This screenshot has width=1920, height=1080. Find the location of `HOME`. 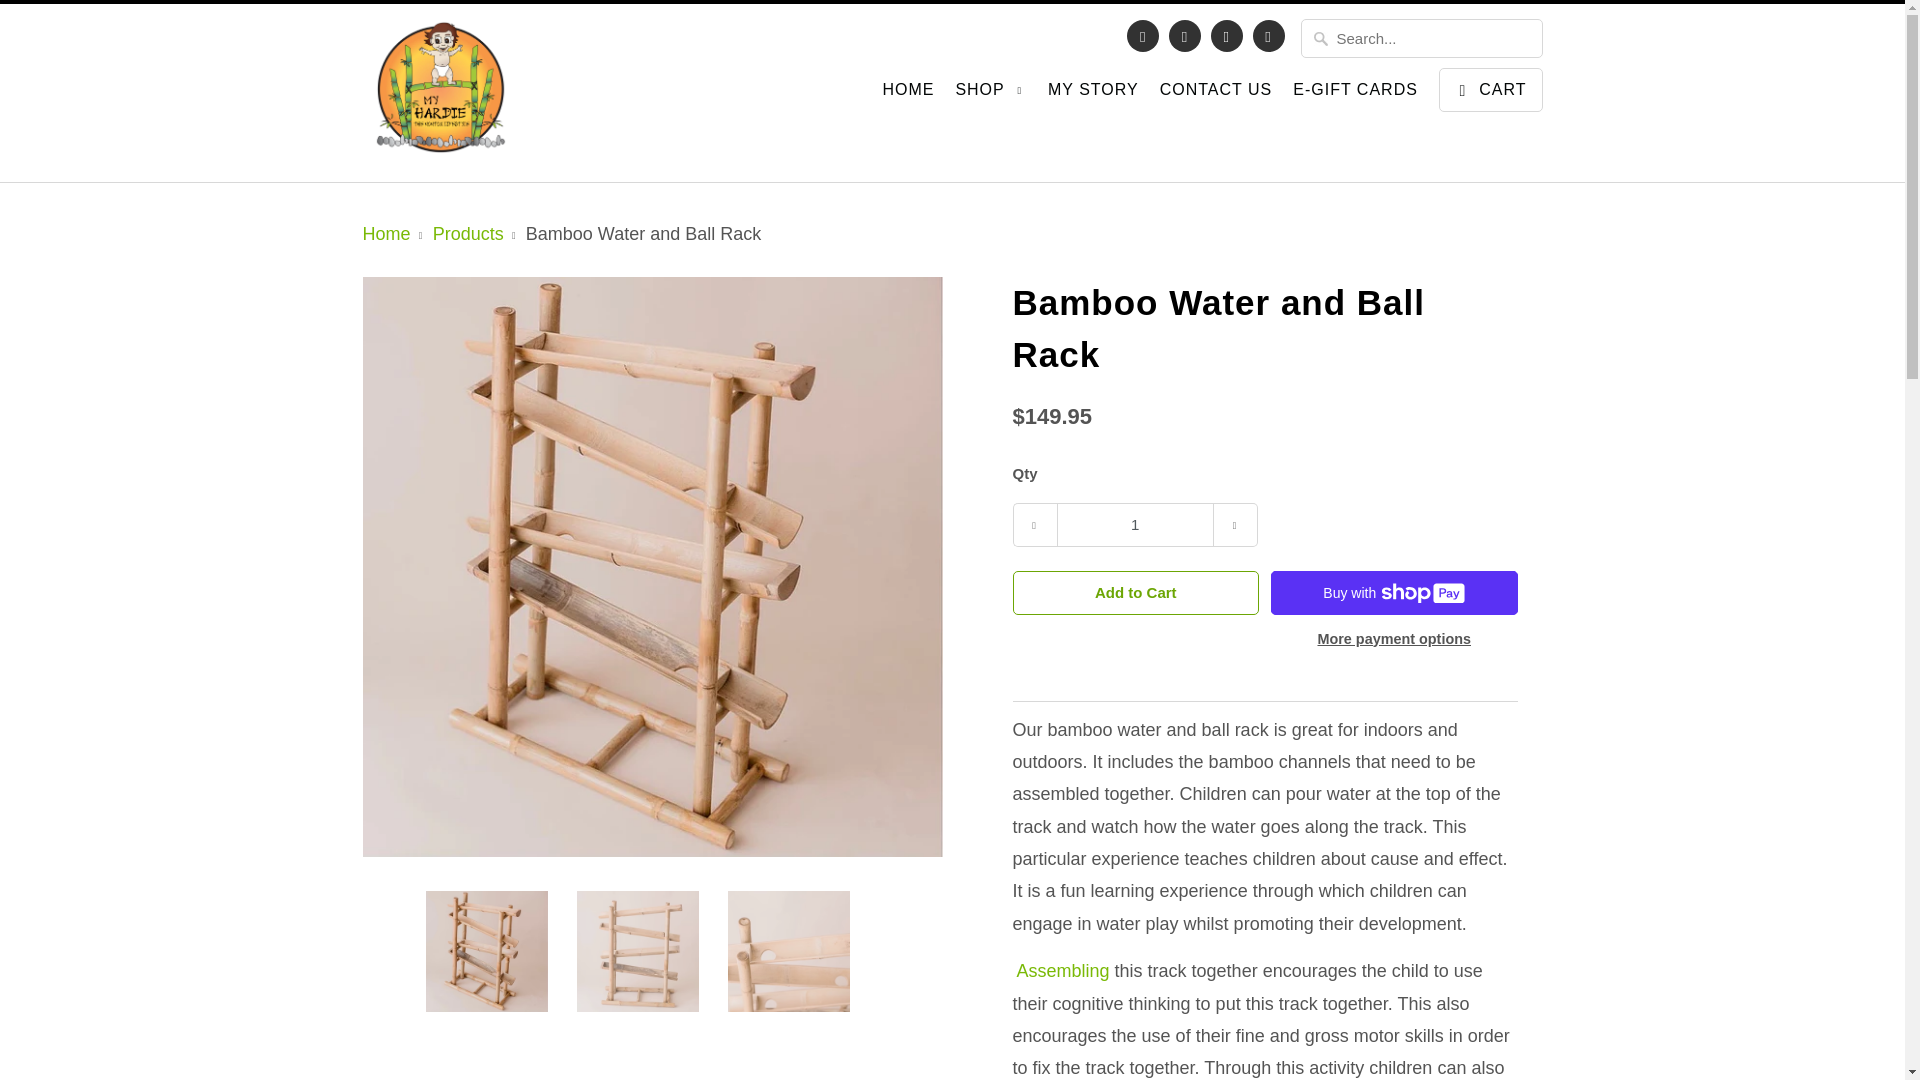

HOME is located at coordinates (907, 94).